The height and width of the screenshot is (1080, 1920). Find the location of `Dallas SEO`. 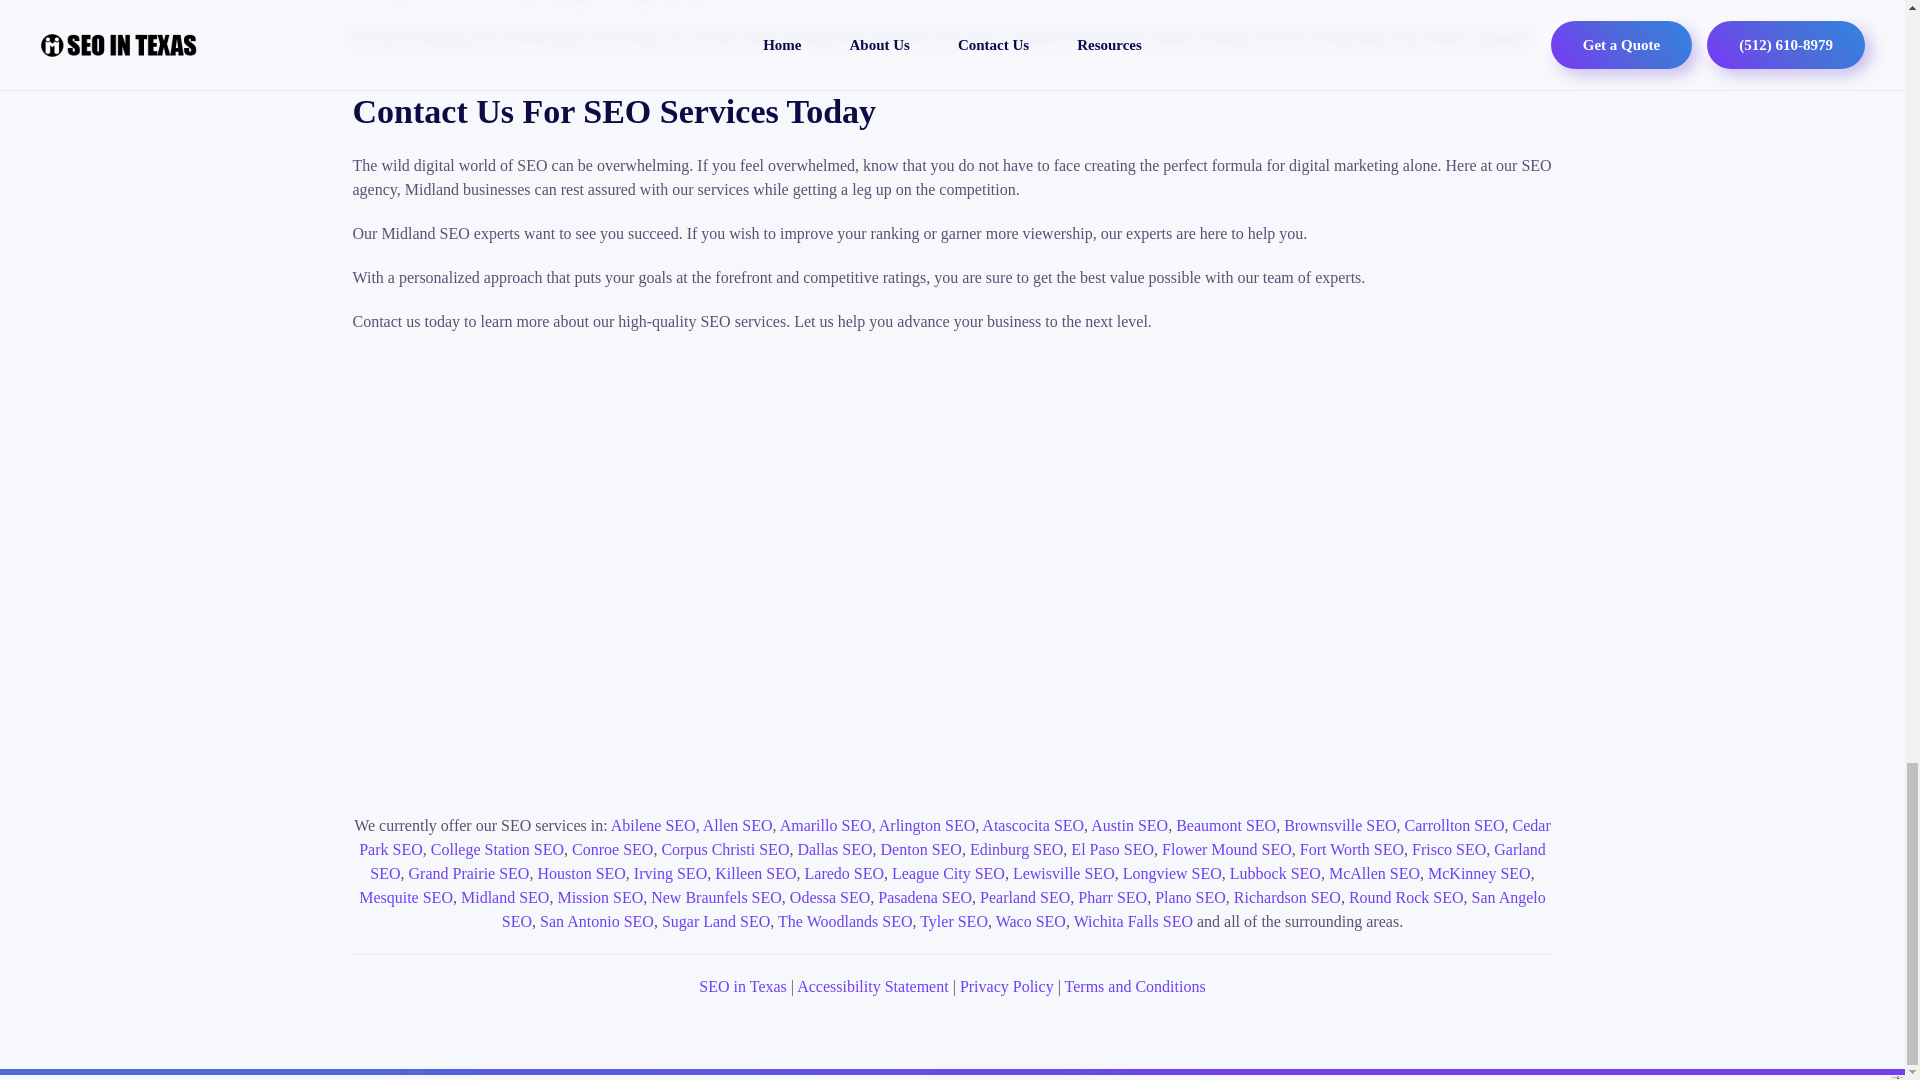

Dallas SEO is located at coordinates (834, 849).